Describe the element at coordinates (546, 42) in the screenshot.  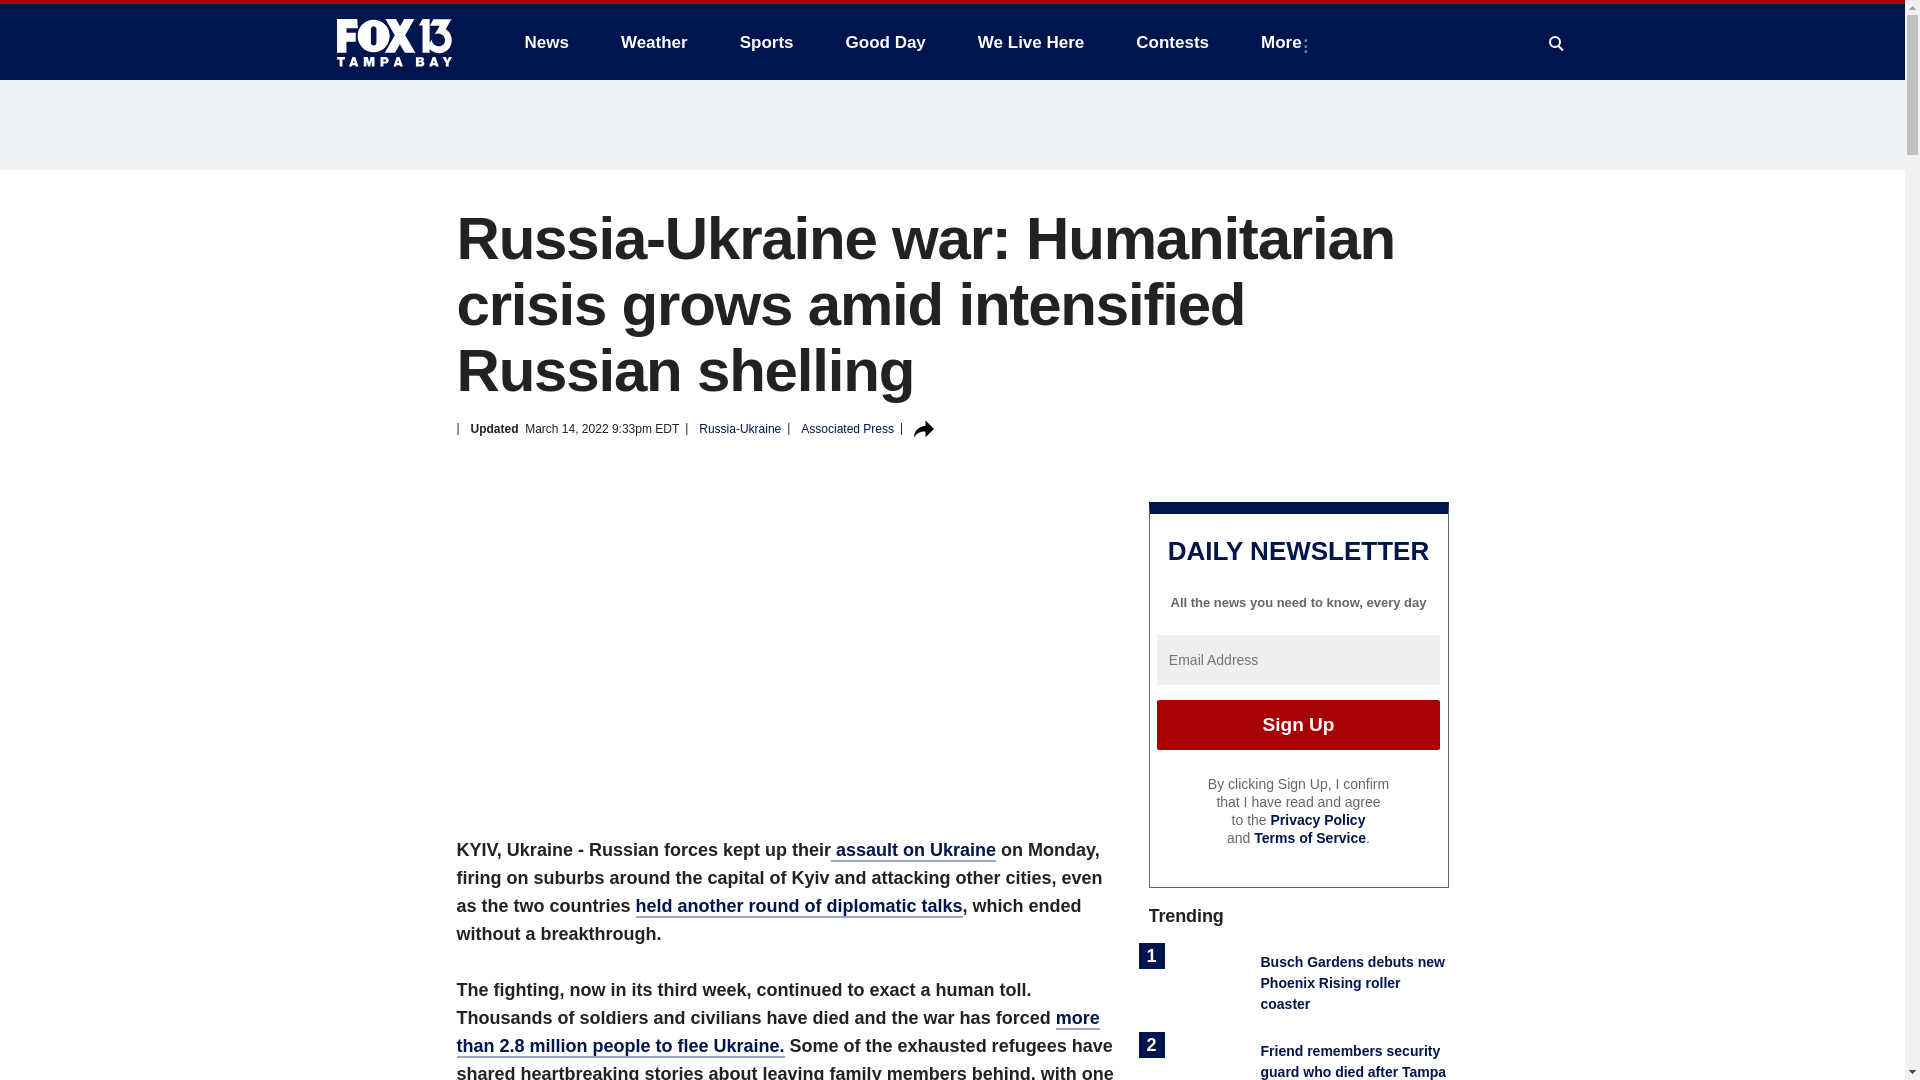
I see `News` at that location.